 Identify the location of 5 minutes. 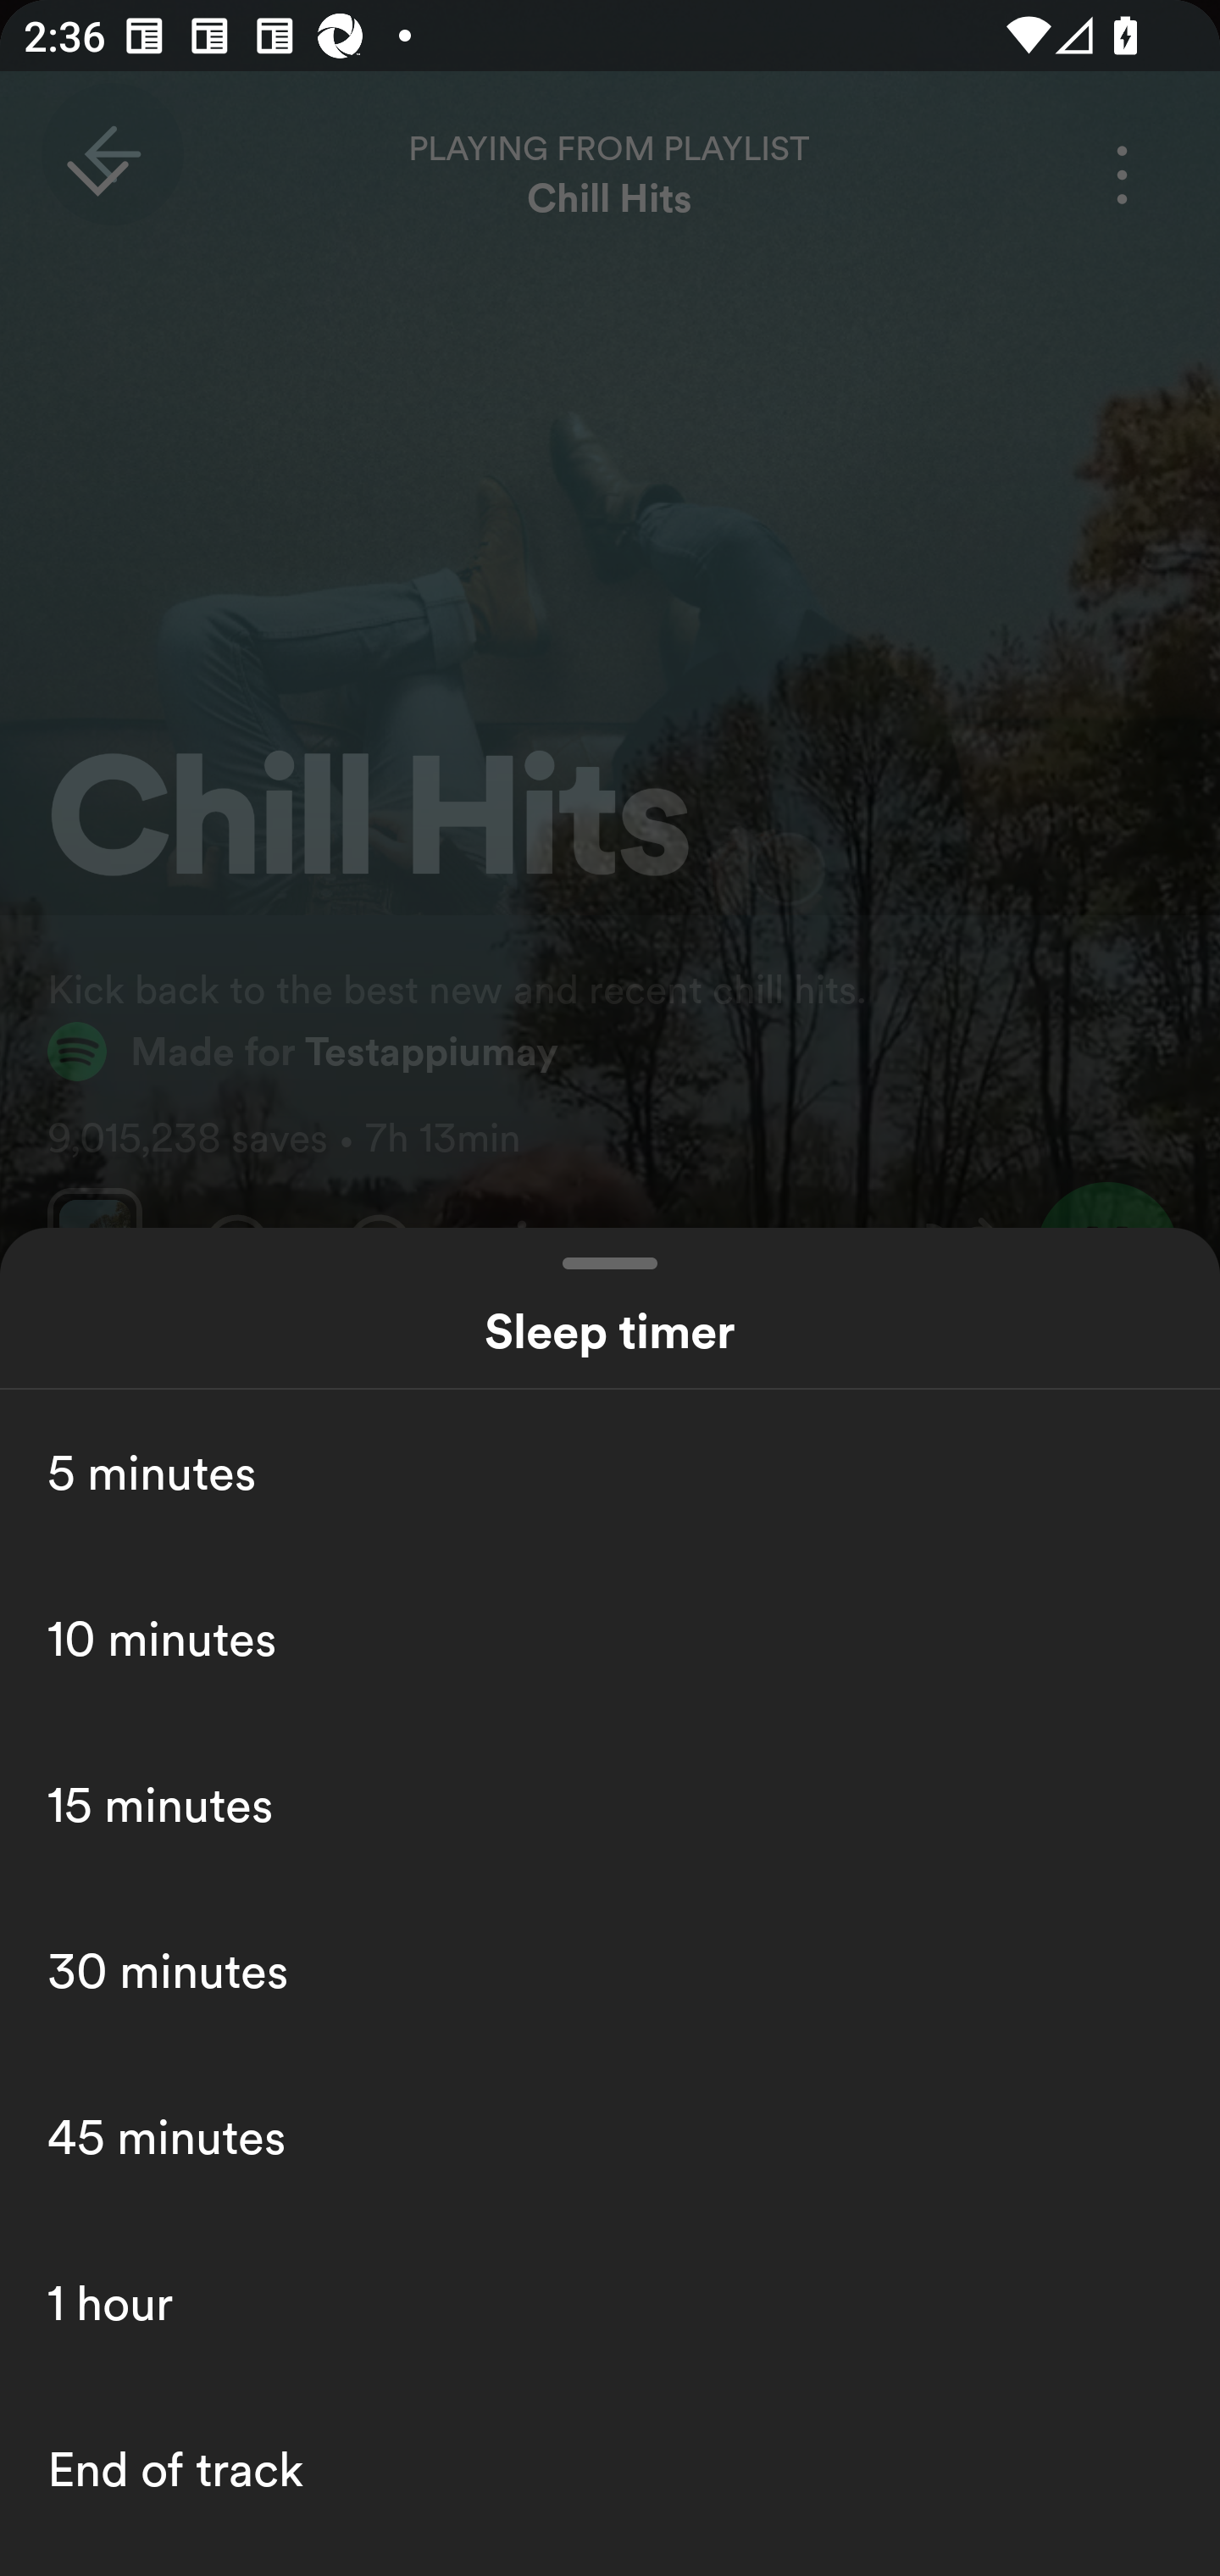
(610, 1472).